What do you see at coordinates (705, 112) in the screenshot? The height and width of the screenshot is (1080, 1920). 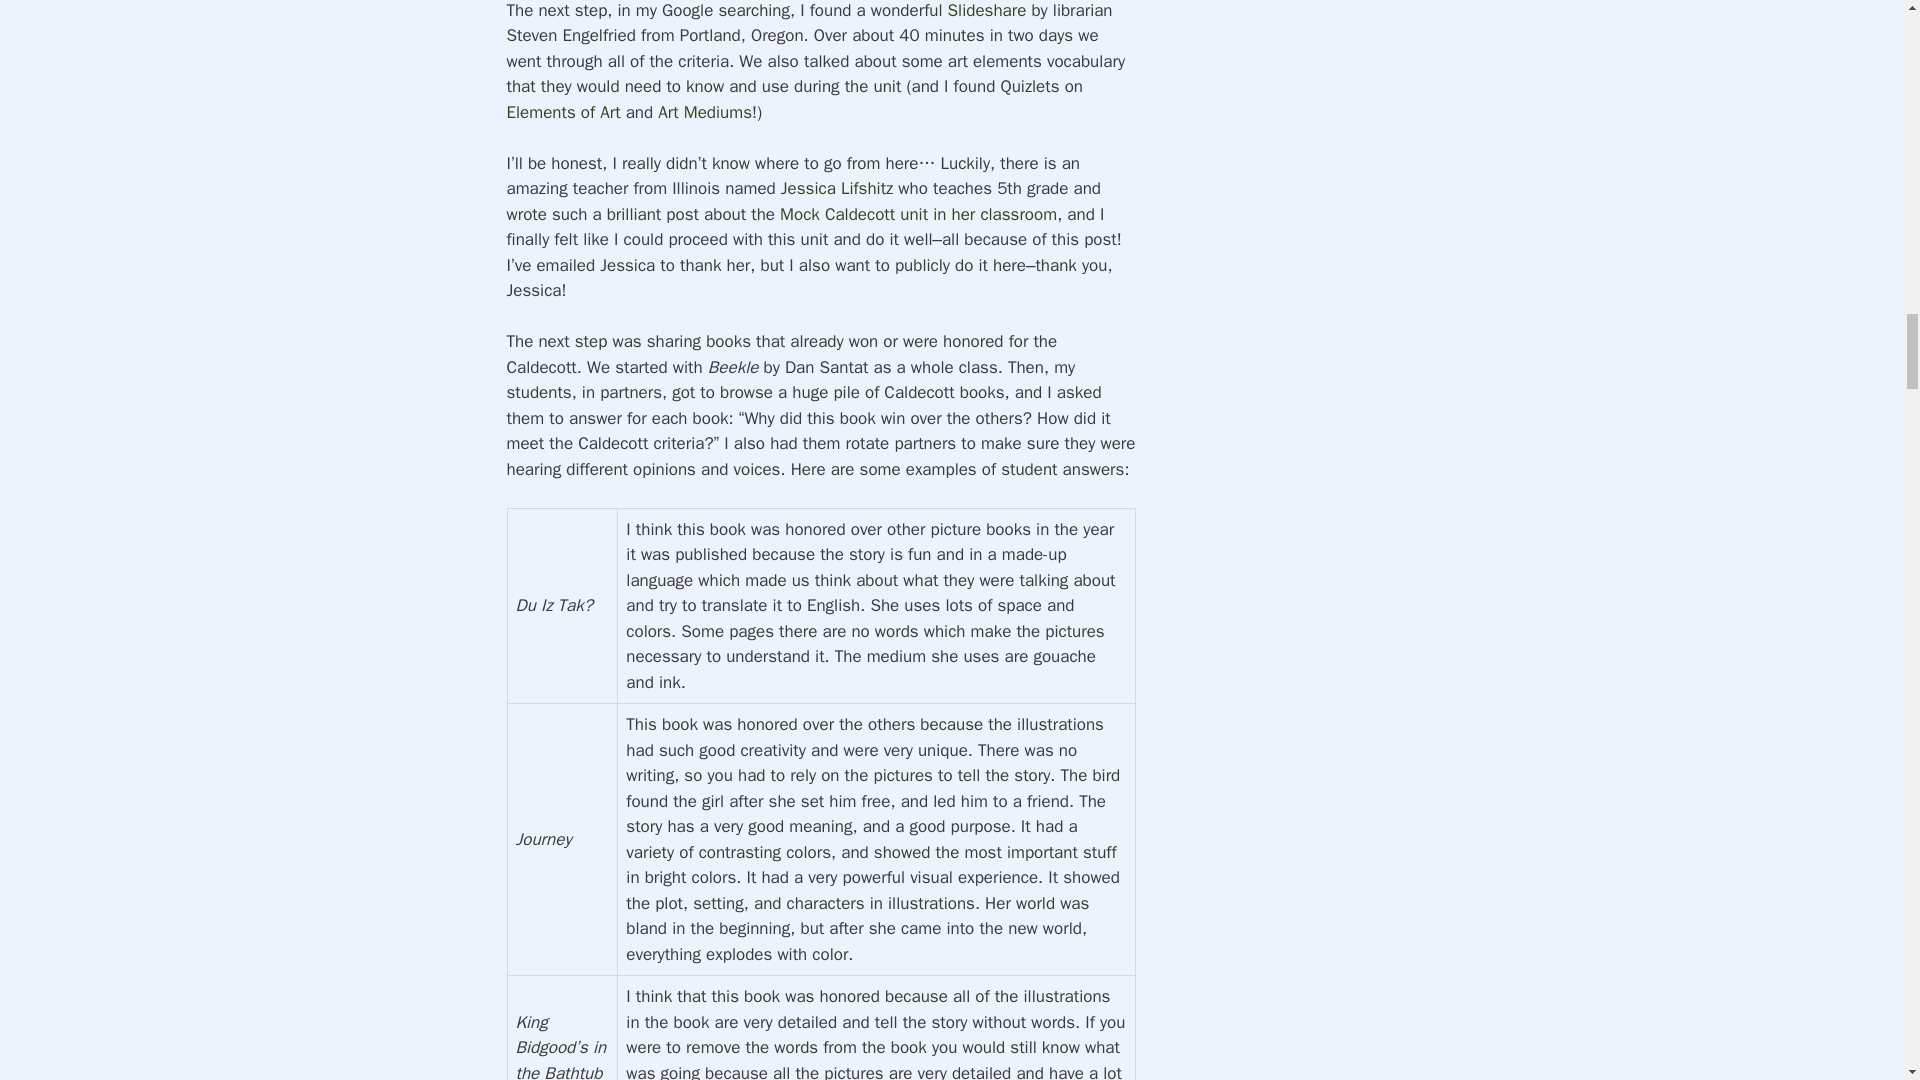 I see `Art Mediums` at bounding box center [705, 112].